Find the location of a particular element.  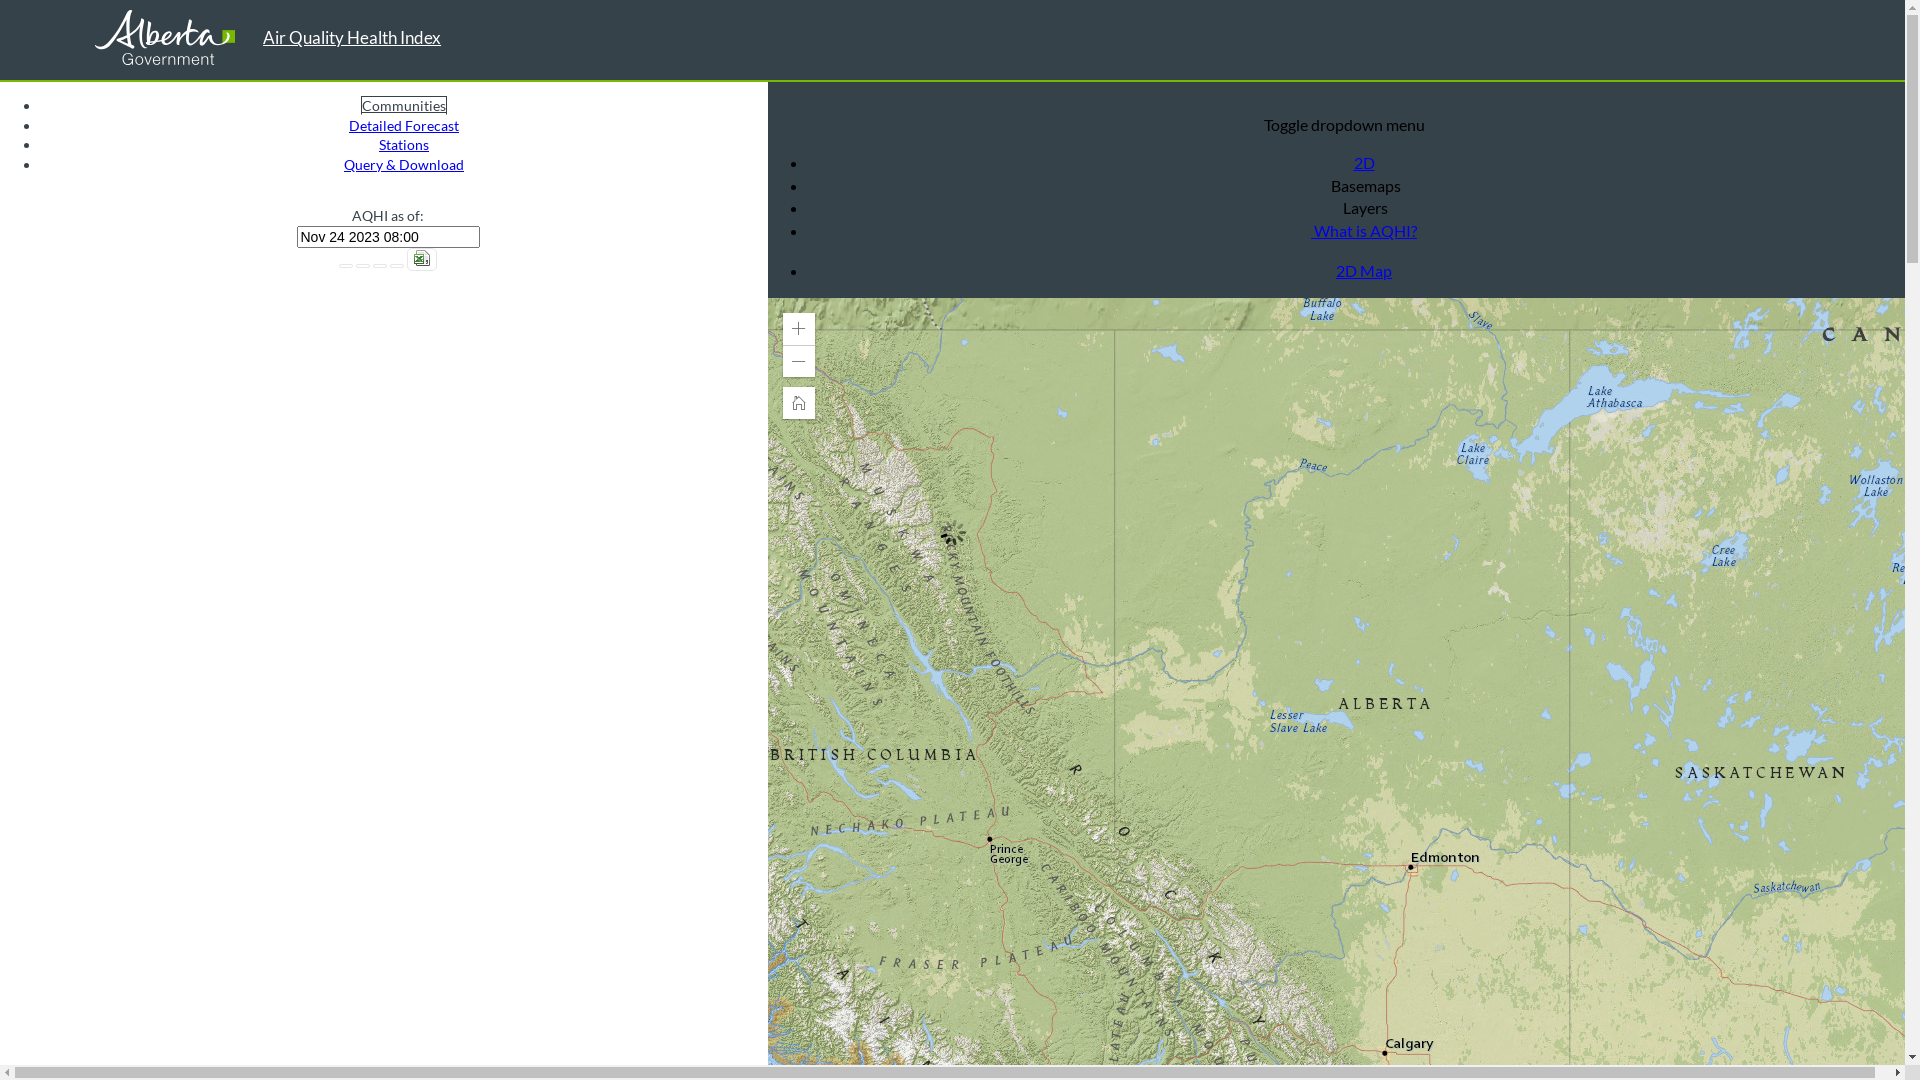

Next hour is located at coordinates (363, 266).